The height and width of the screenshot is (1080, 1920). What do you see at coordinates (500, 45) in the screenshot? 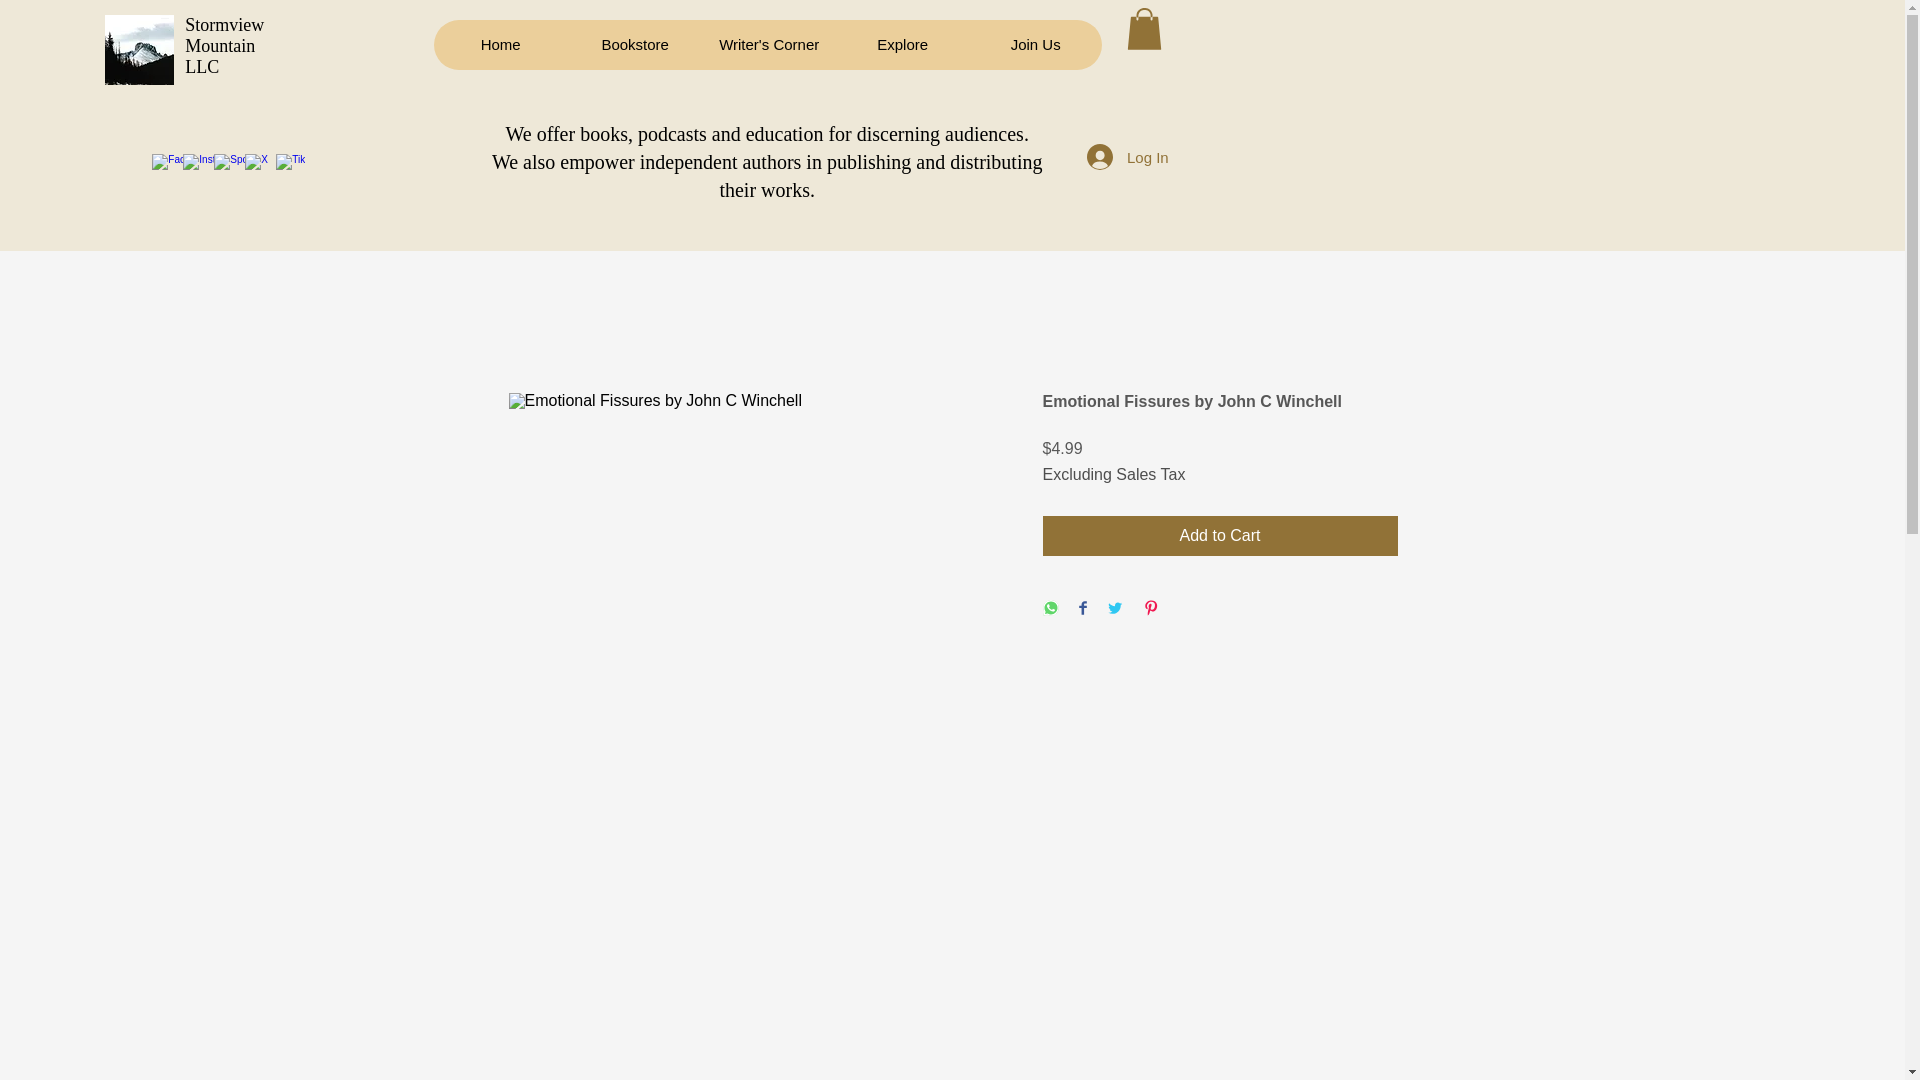
I see `Home` at bounding box center [500, 45].